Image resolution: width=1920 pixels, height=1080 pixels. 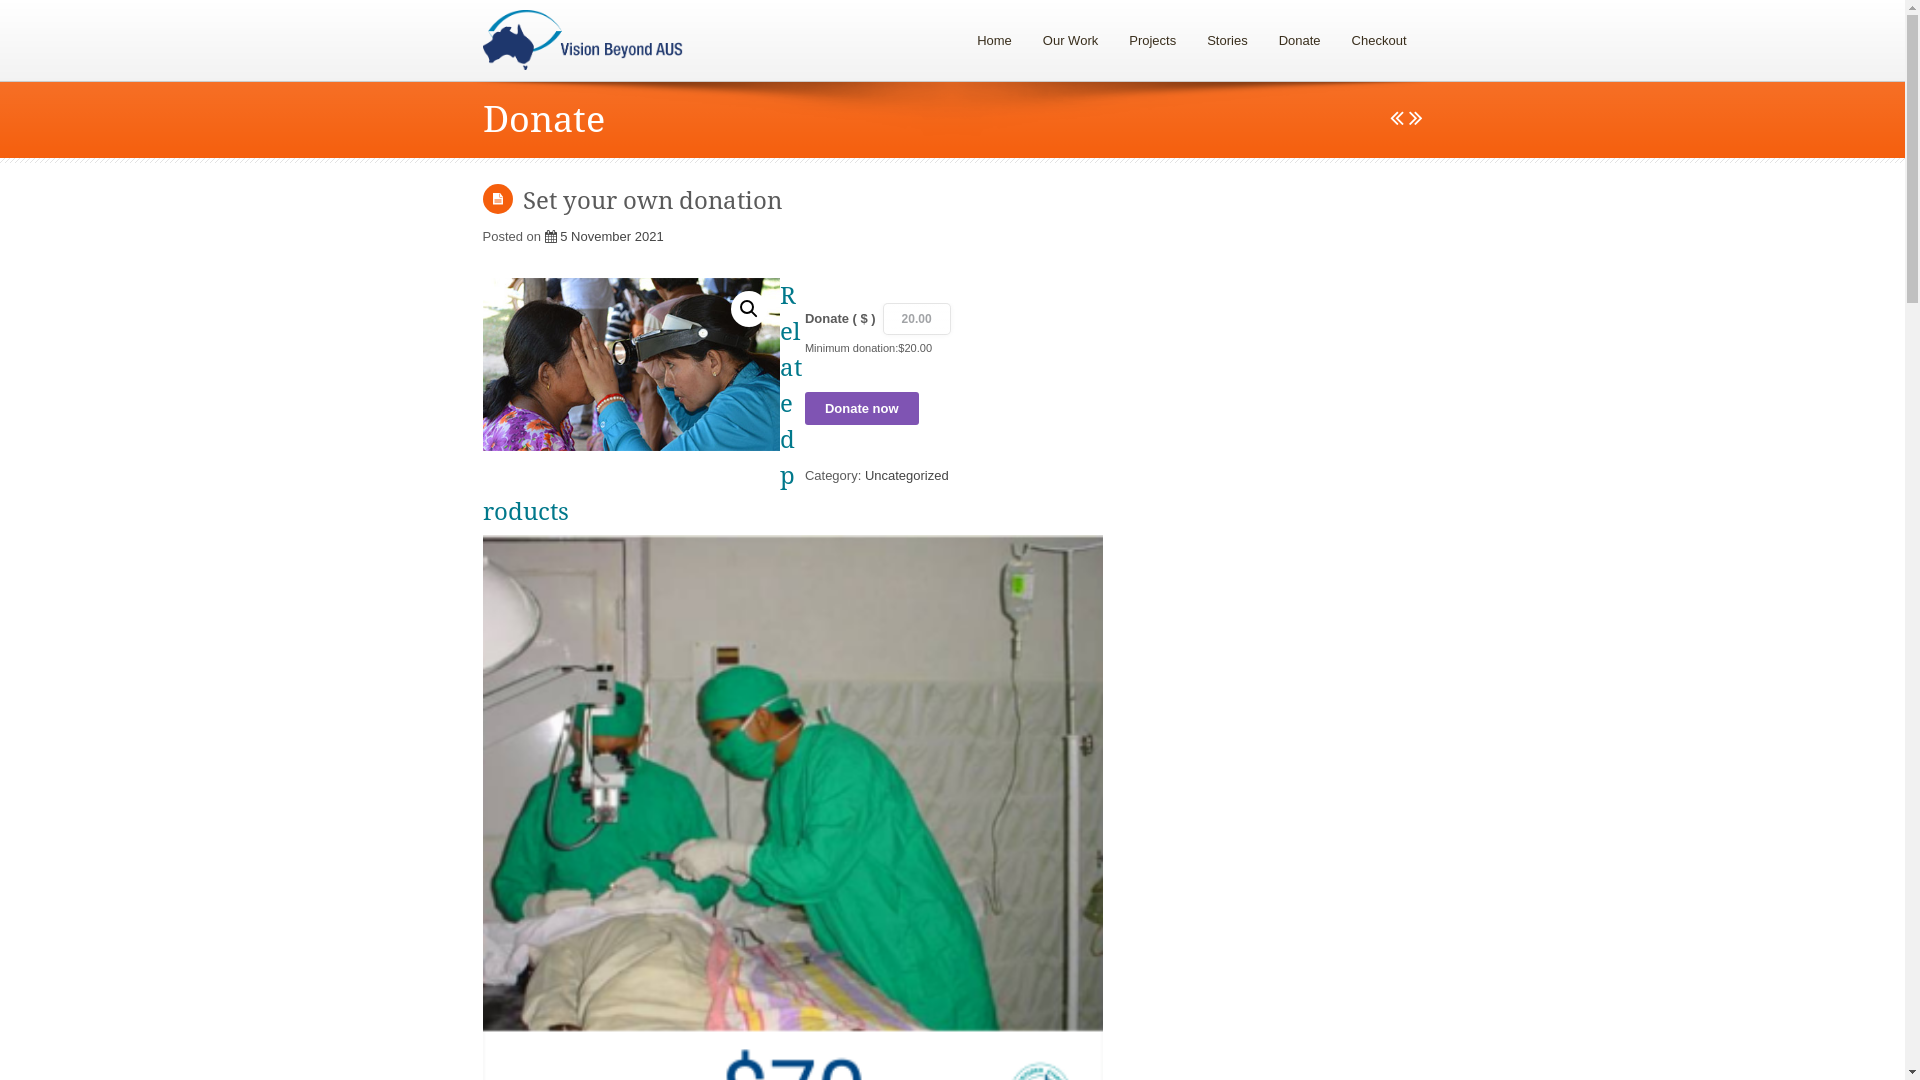 What do you see at coordinates (917, 319) in the screenshot?
I see `nyp` at bounding box center [917, 319].